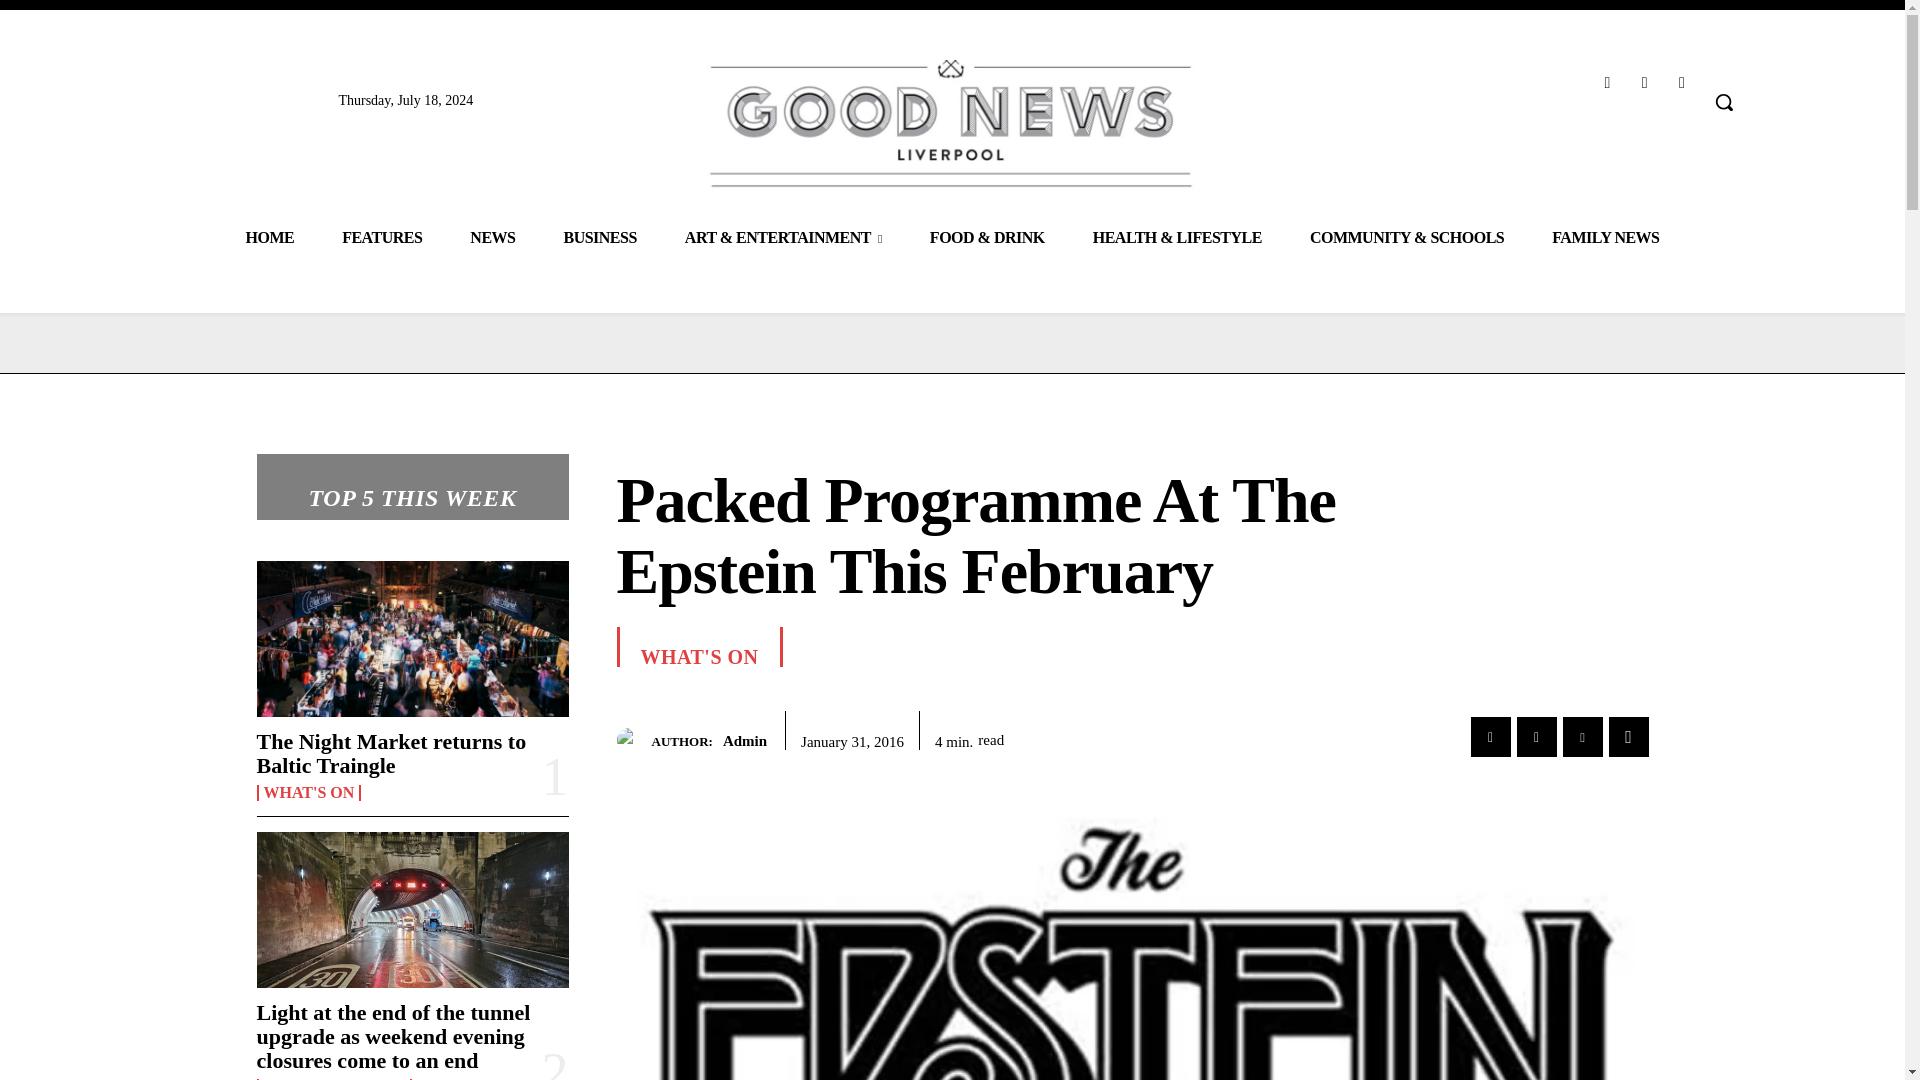  What do you see at coordinates (390, 753) in the screenshot?
I see `The Night Market returns to Baltic Traingle` at bounding box center [390, 753].